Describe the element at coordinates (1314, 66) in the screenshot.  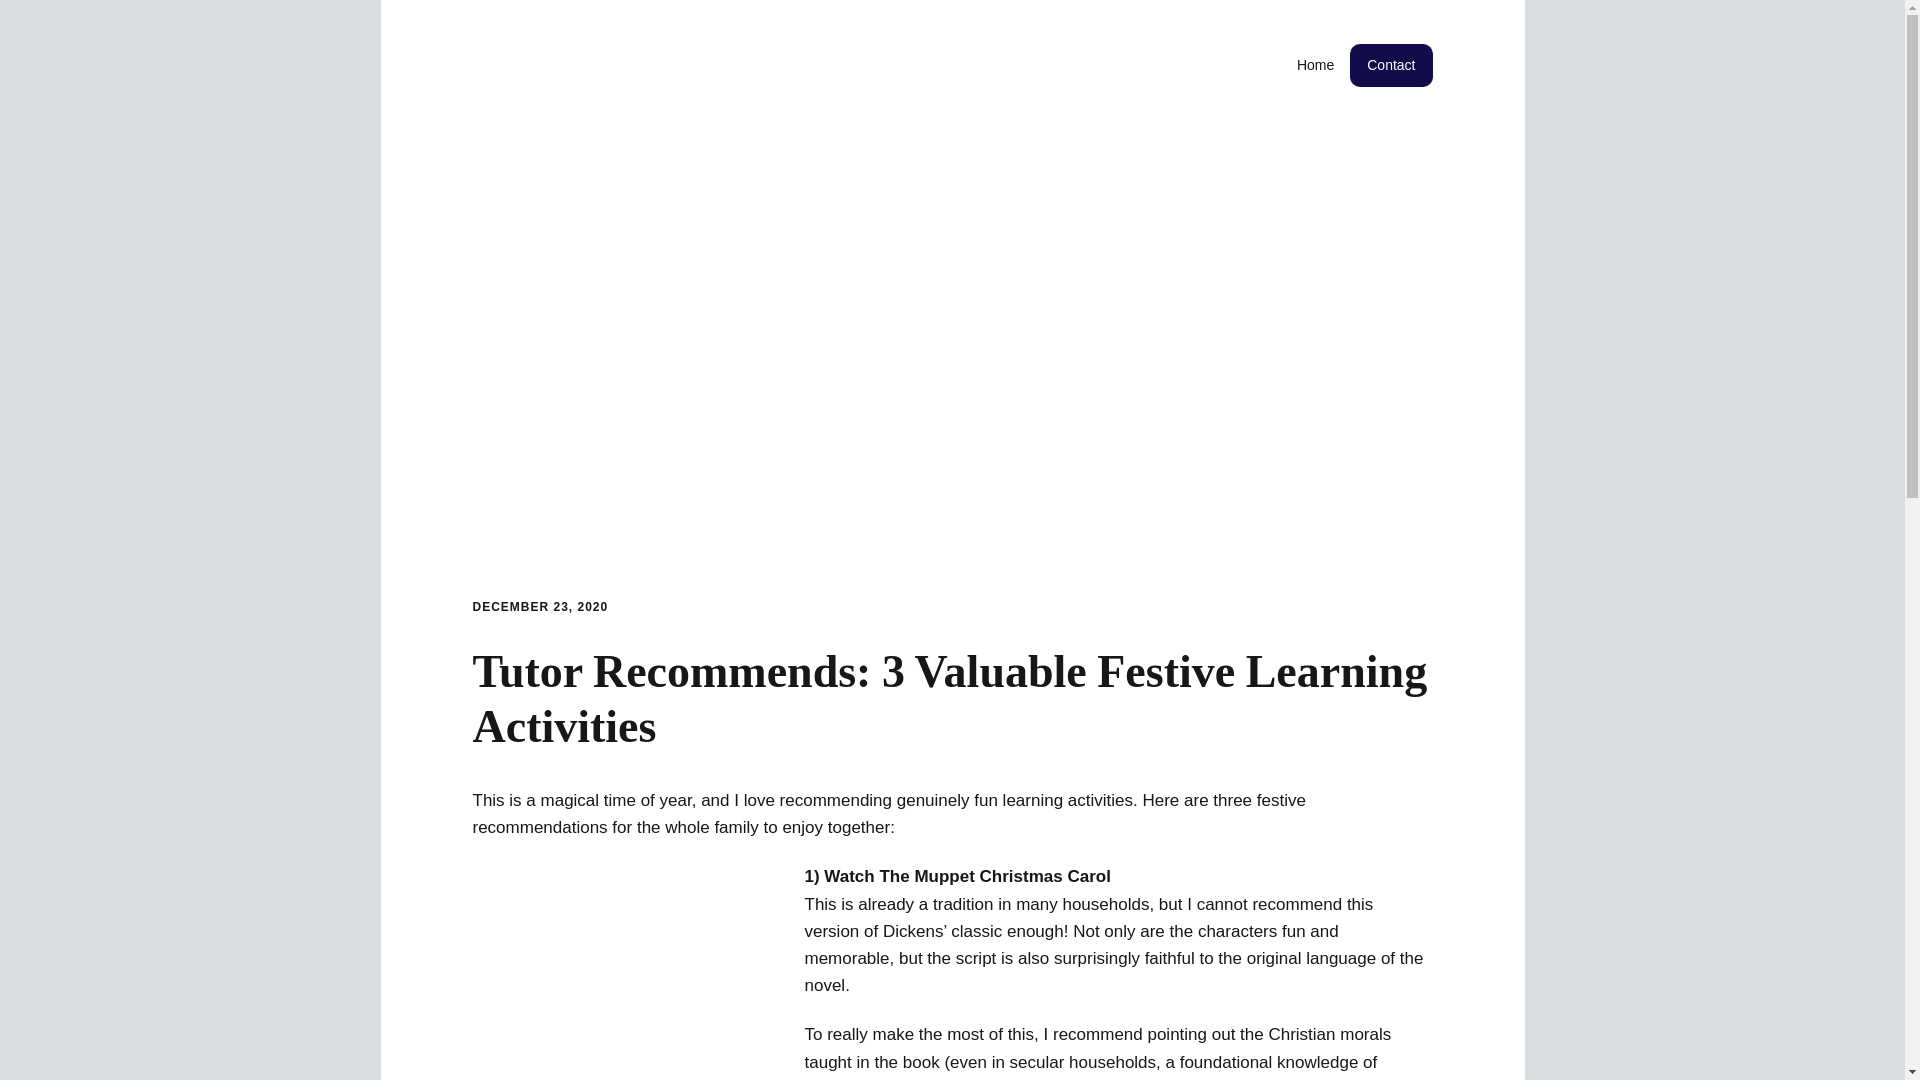
I see `online tuition` at that location.